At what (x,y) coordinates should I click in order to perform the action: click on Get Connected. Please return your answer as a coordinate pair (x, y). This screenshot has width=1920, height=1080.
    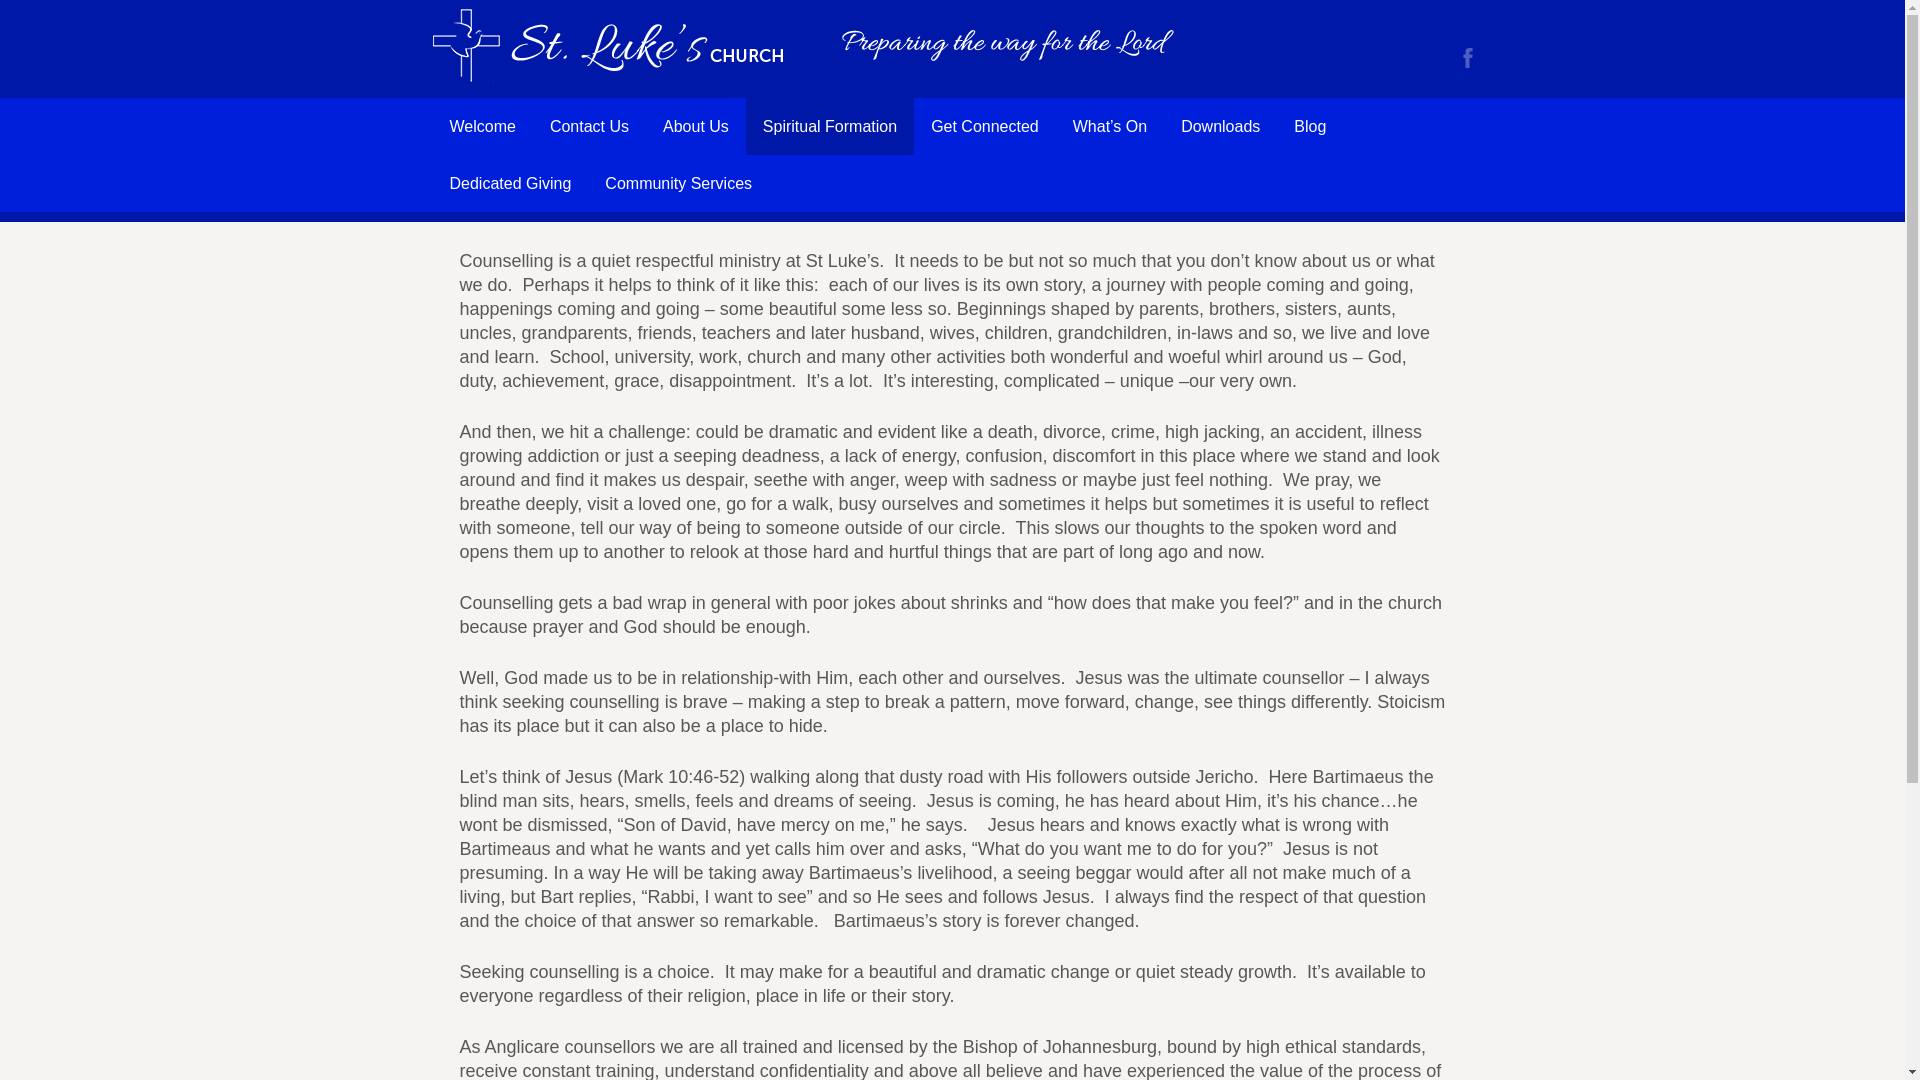
    Looking at the image, I should click on (984, 126).